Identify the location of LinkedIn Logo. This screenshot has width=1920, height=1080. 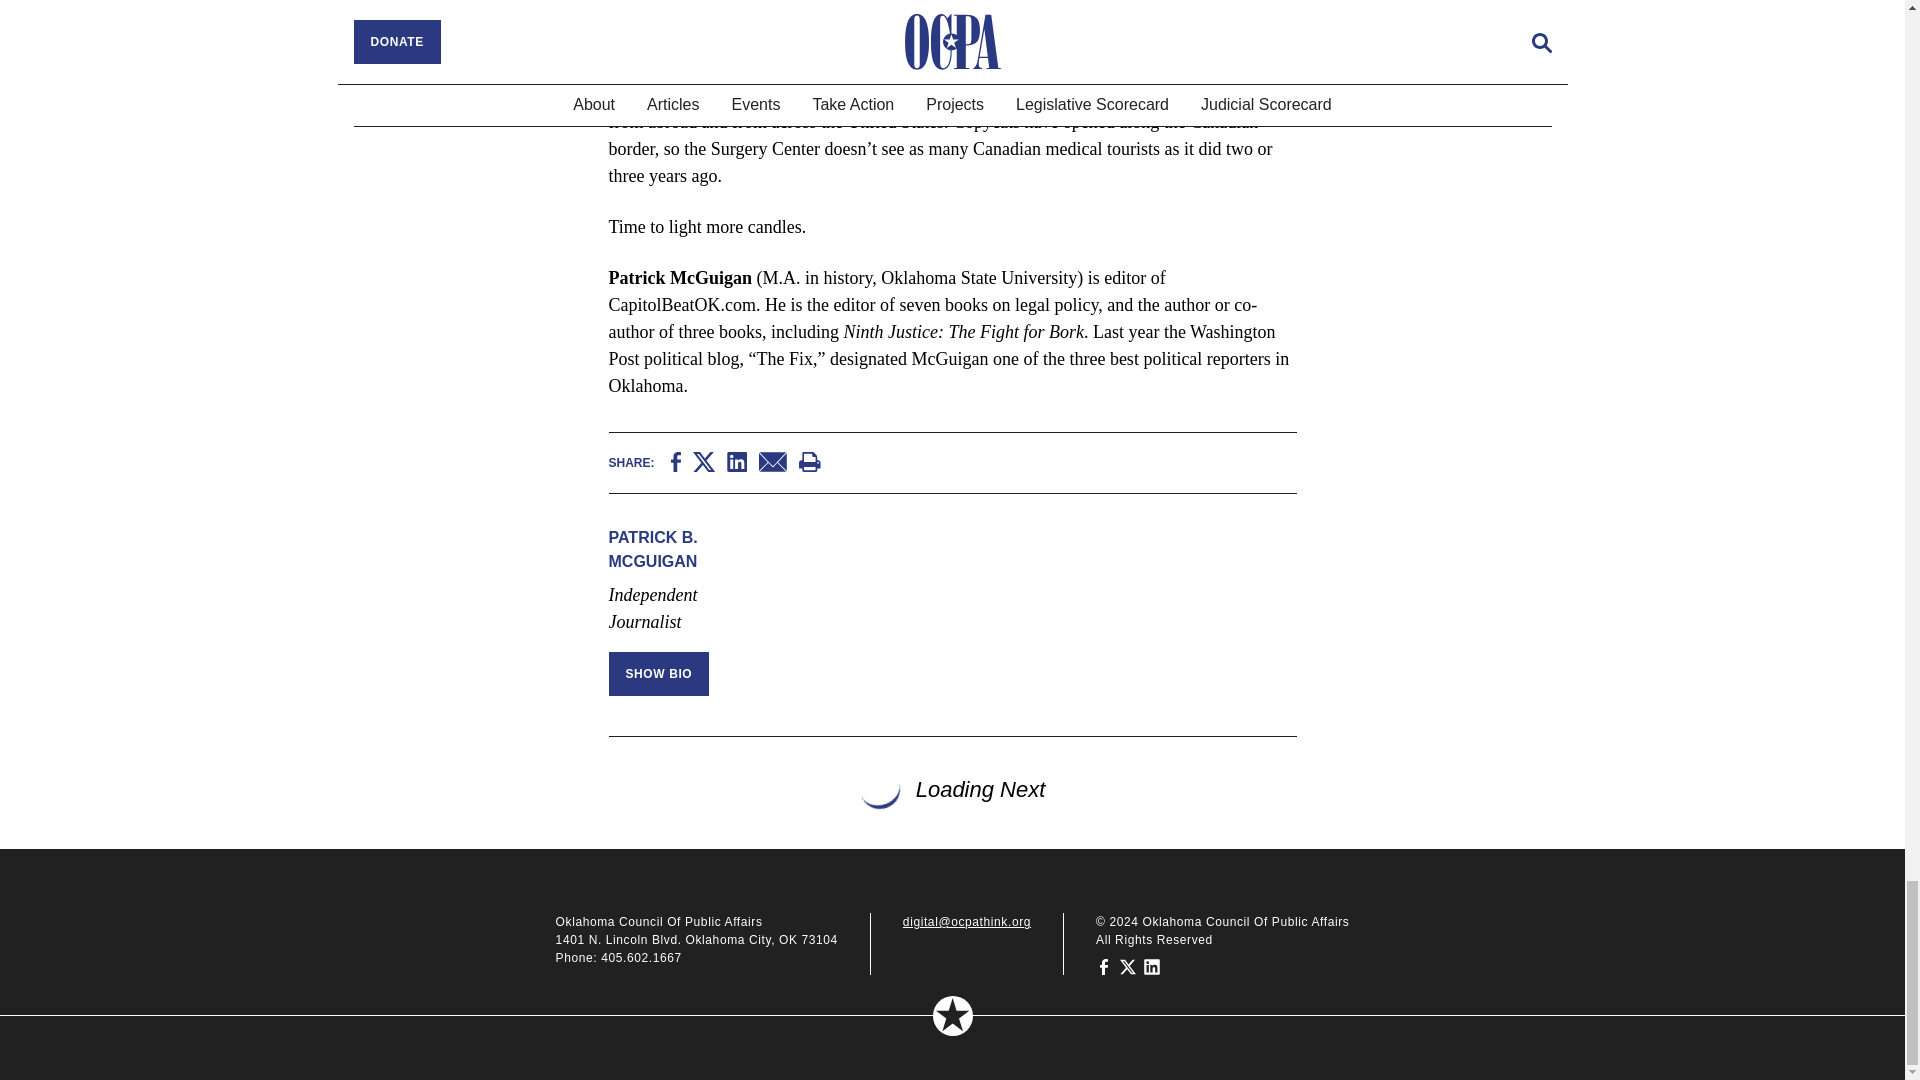
(736, 462).